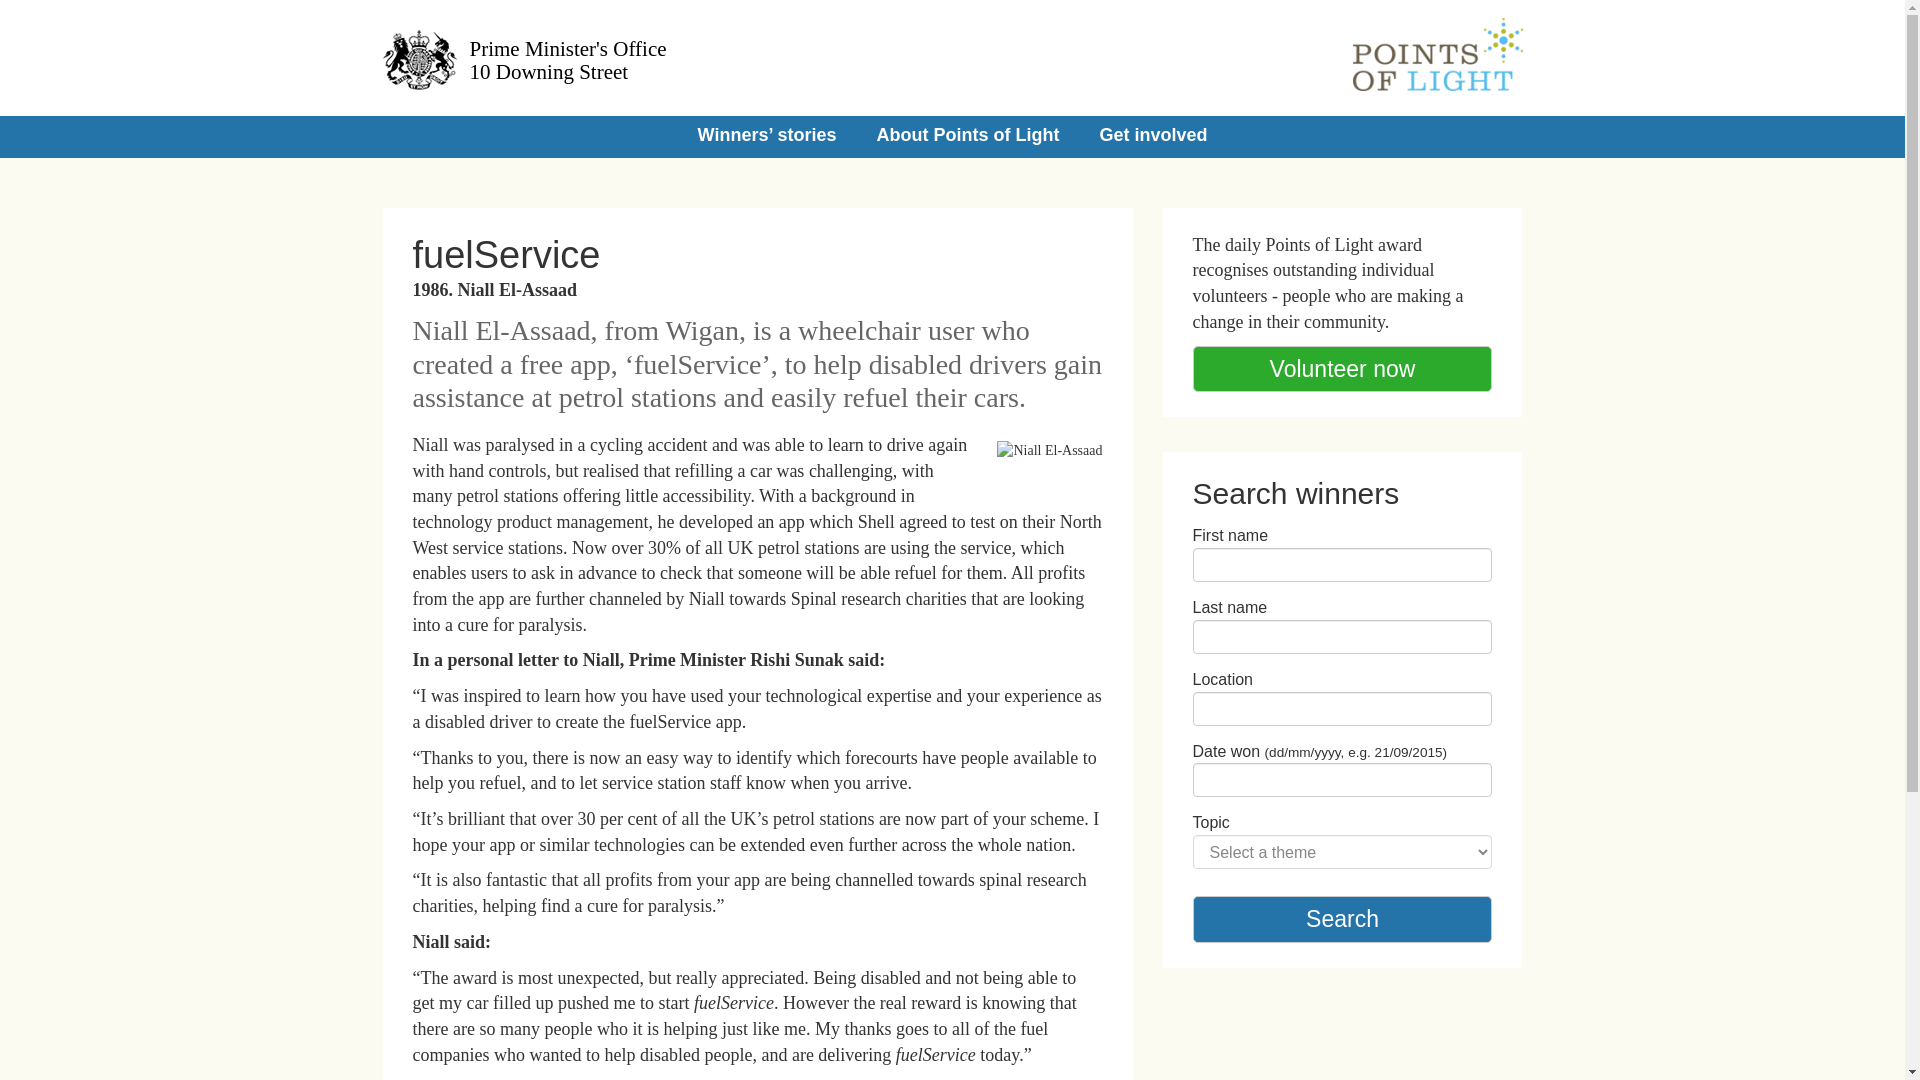  Describe the element at coordinates (1342, 919) in the screenshot. I see `Search` at that location.